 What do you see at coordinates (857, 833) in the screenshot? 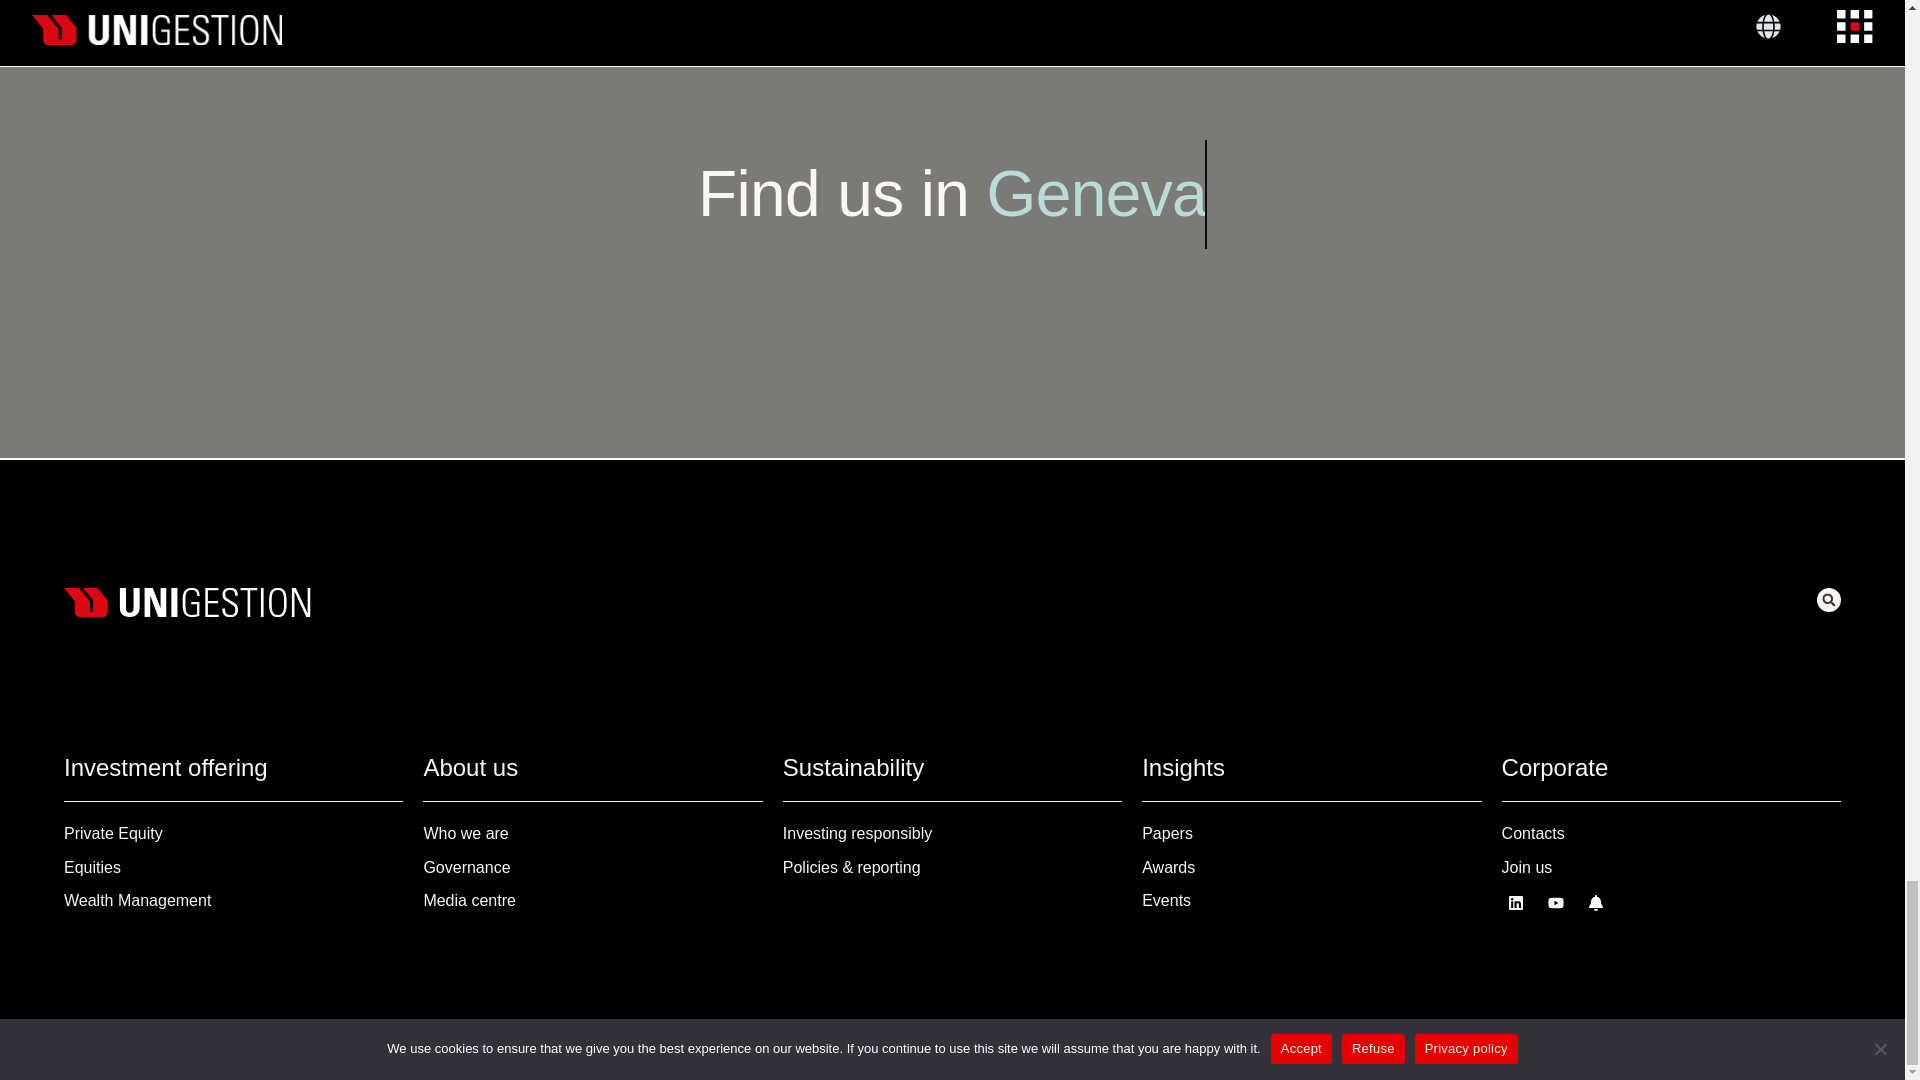
I see `Investing responsibly` at bounding box center [857, 833].